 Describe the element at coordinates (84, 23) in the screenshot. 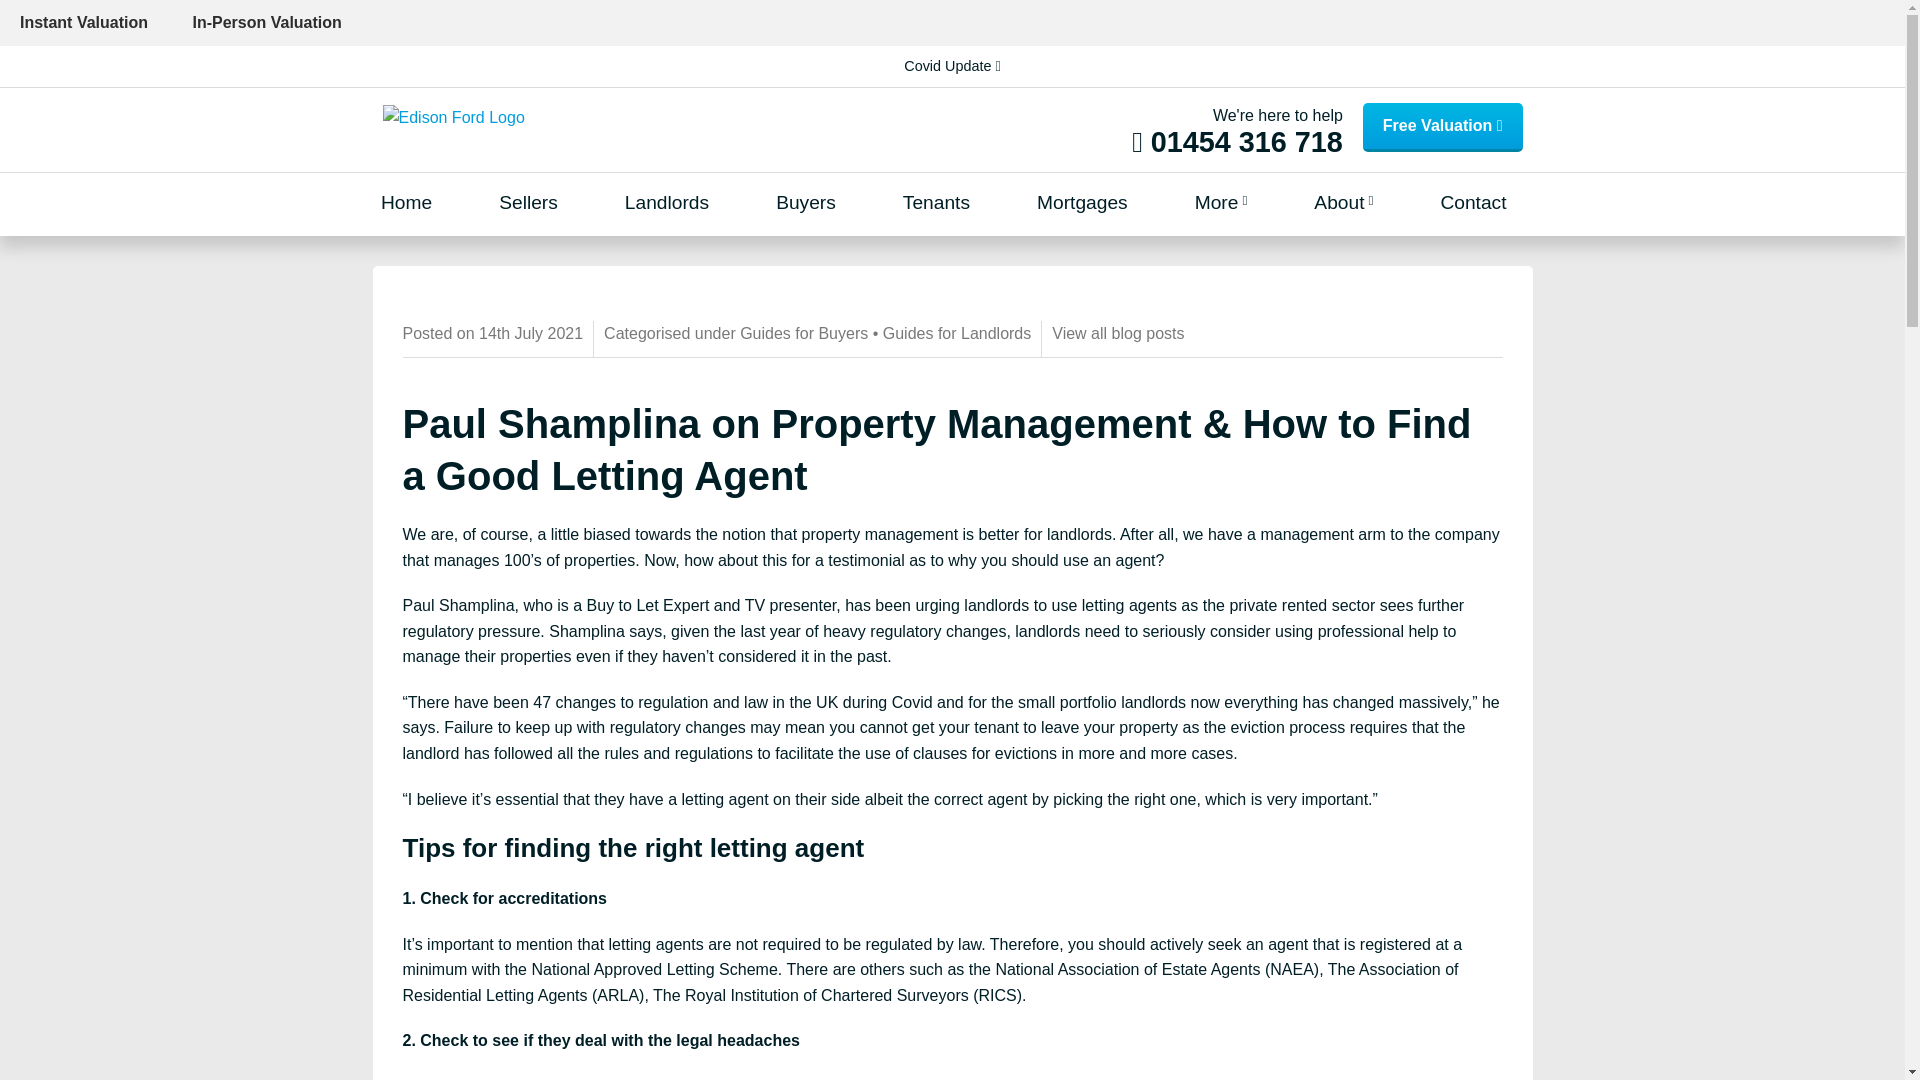

I see `Instant Valuation` at that location.